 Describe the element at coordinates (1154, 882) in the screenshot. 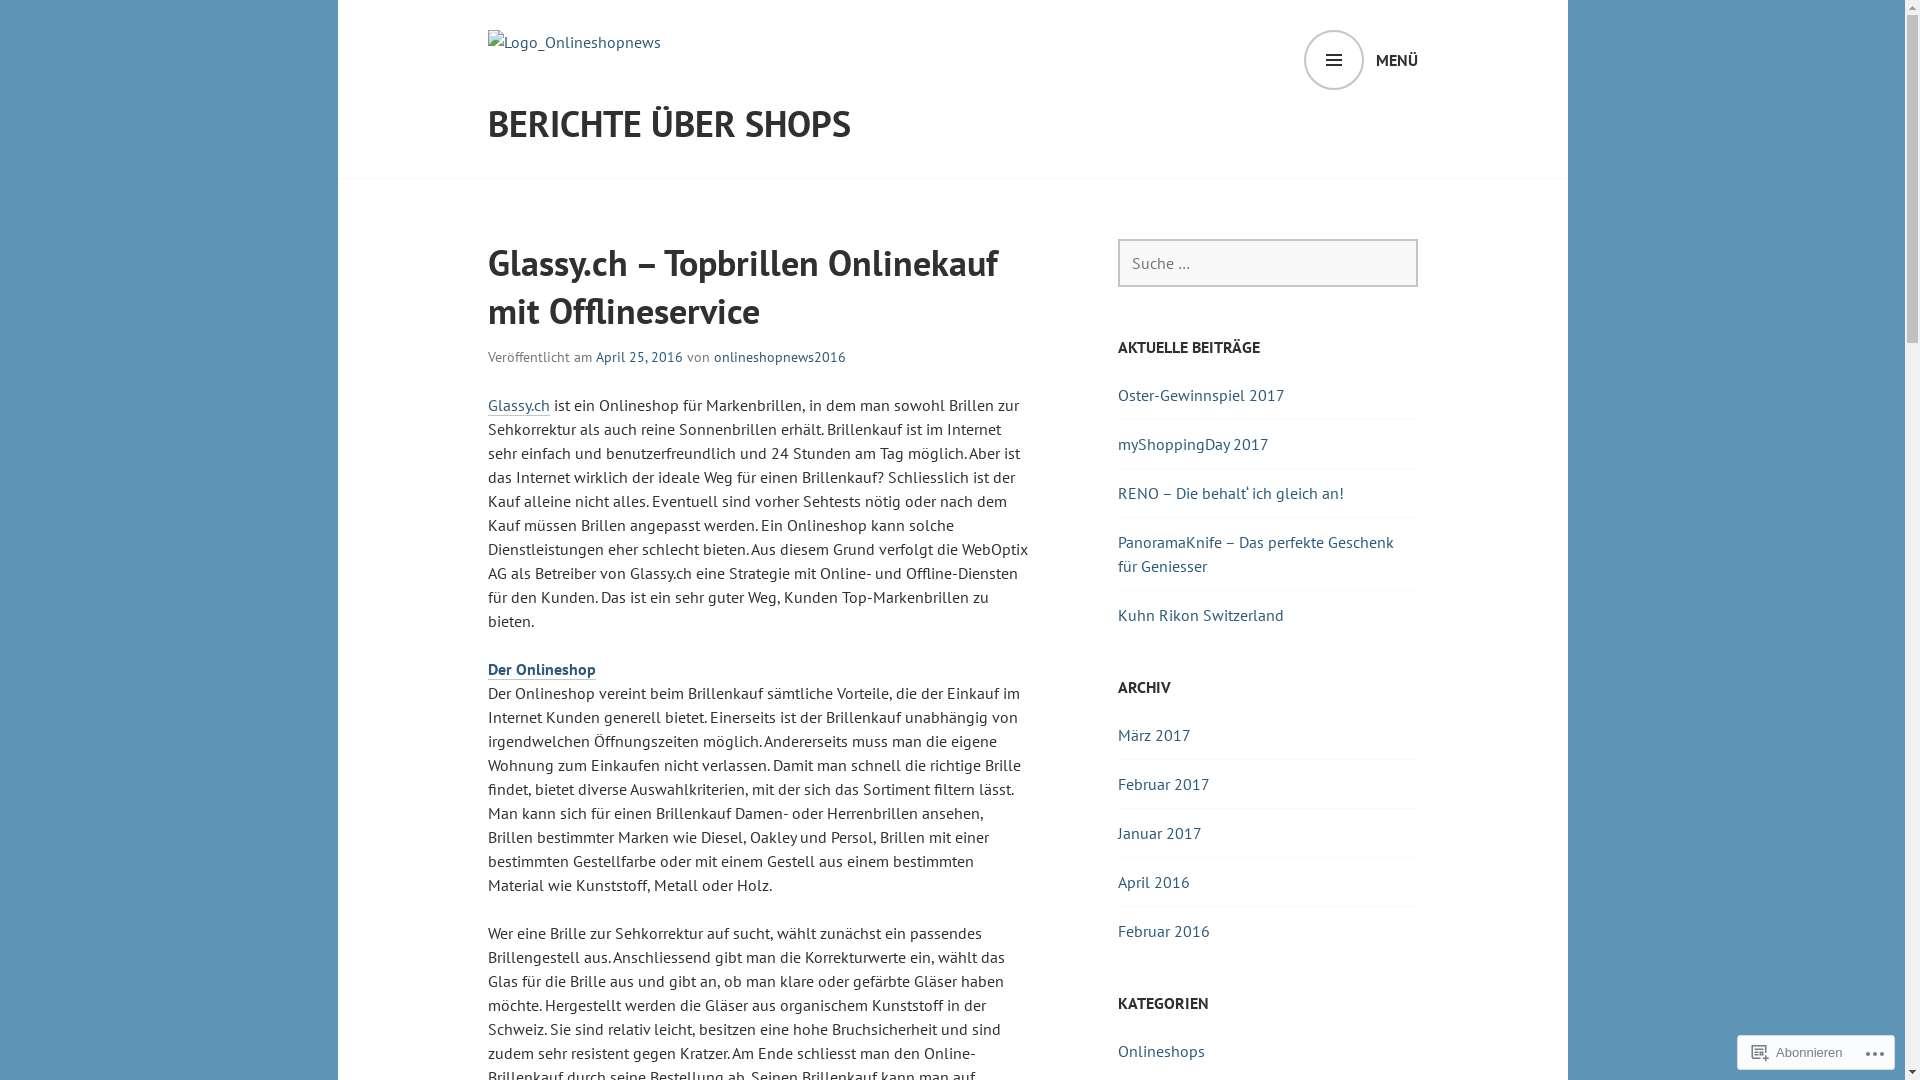

I see `April 2016` at that location.